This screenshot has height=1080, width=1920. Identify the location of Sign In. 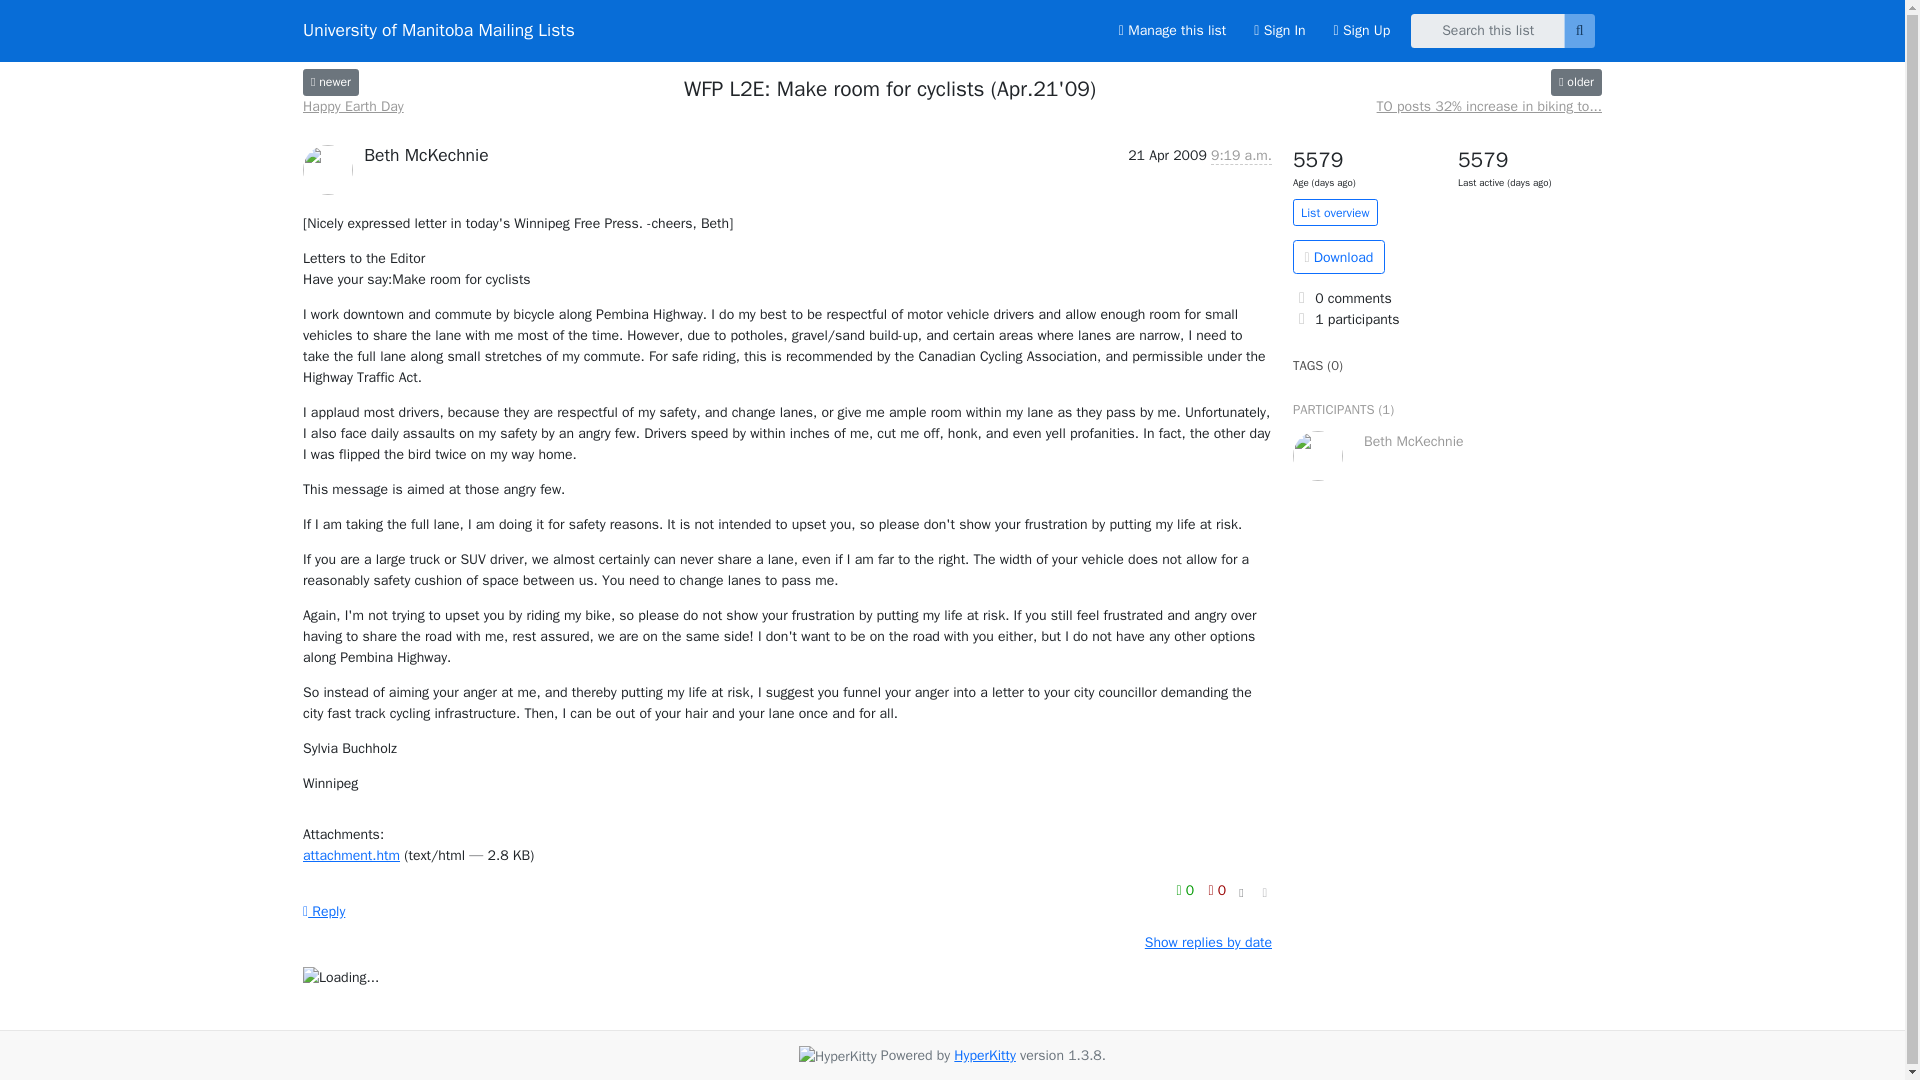
(1280, 30).